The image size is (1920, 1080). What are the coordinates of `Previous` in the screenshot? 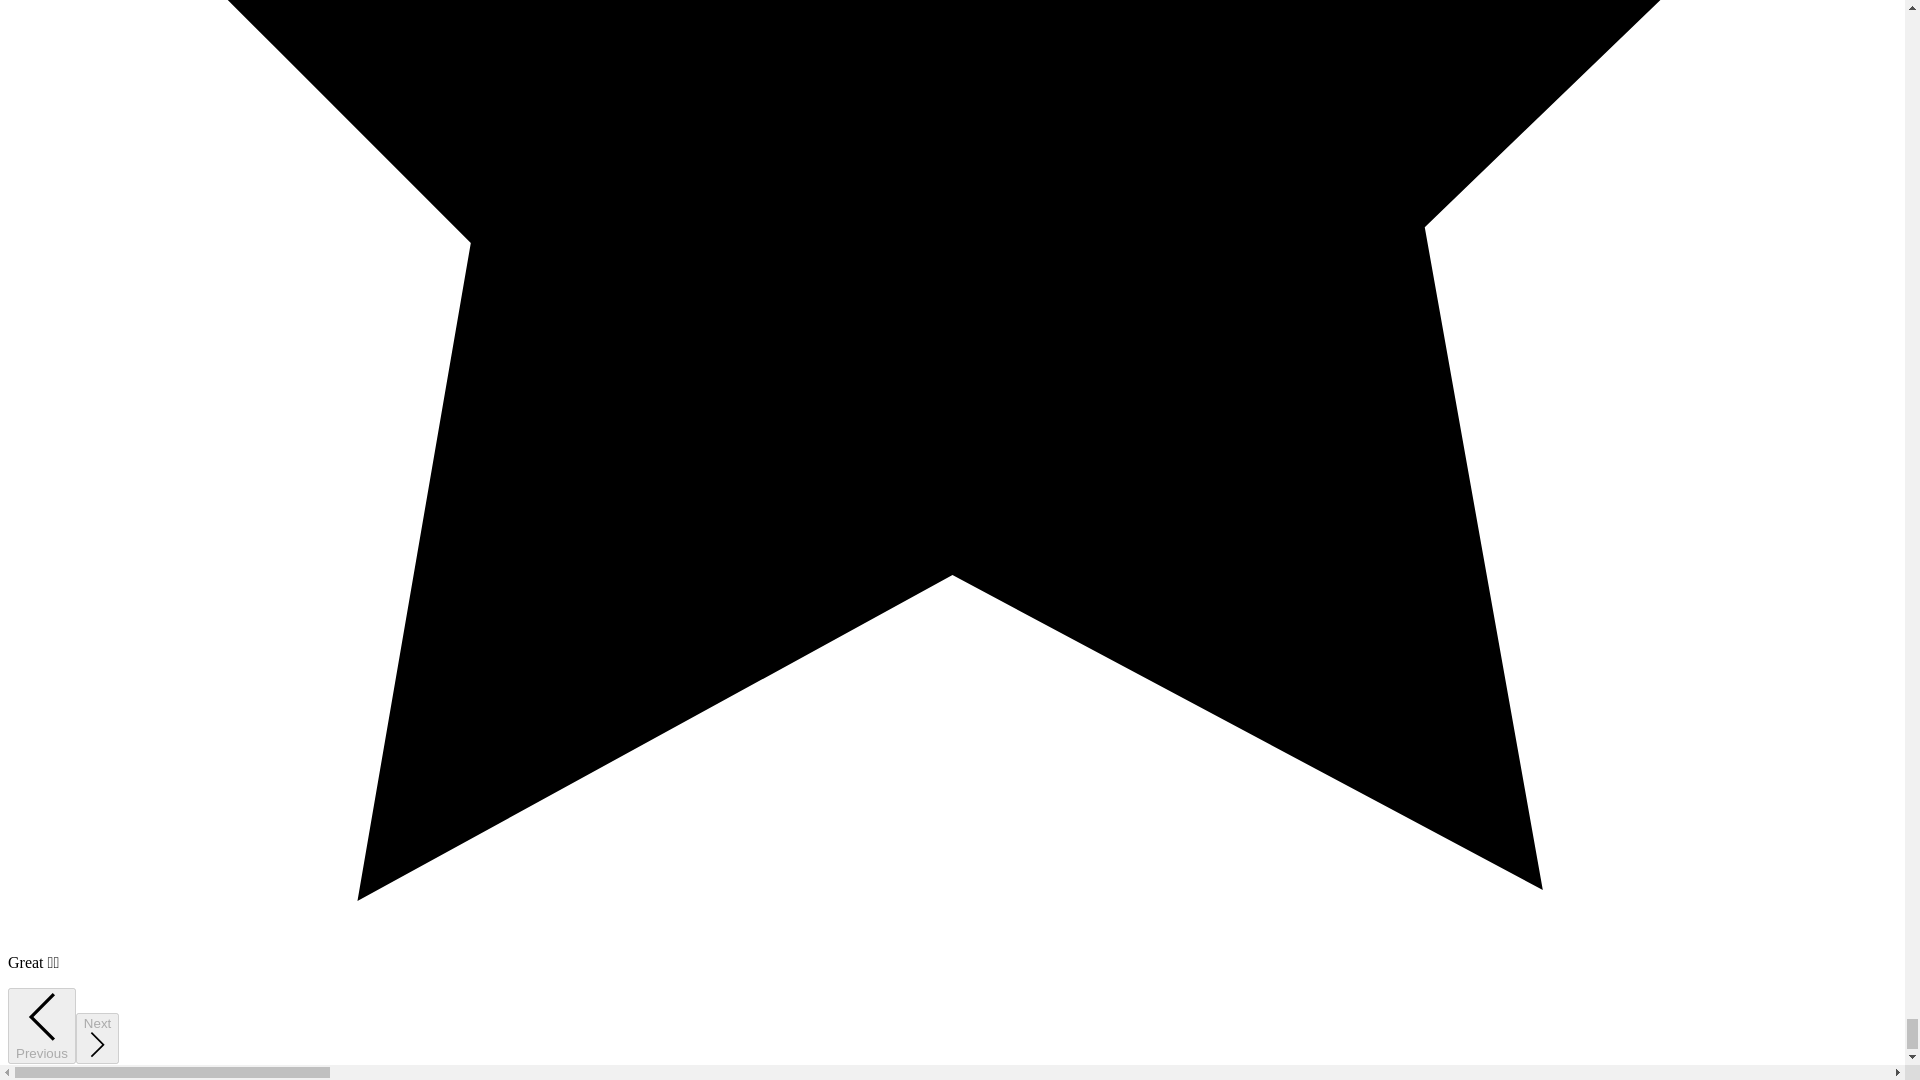 It's located at (42, 1026).